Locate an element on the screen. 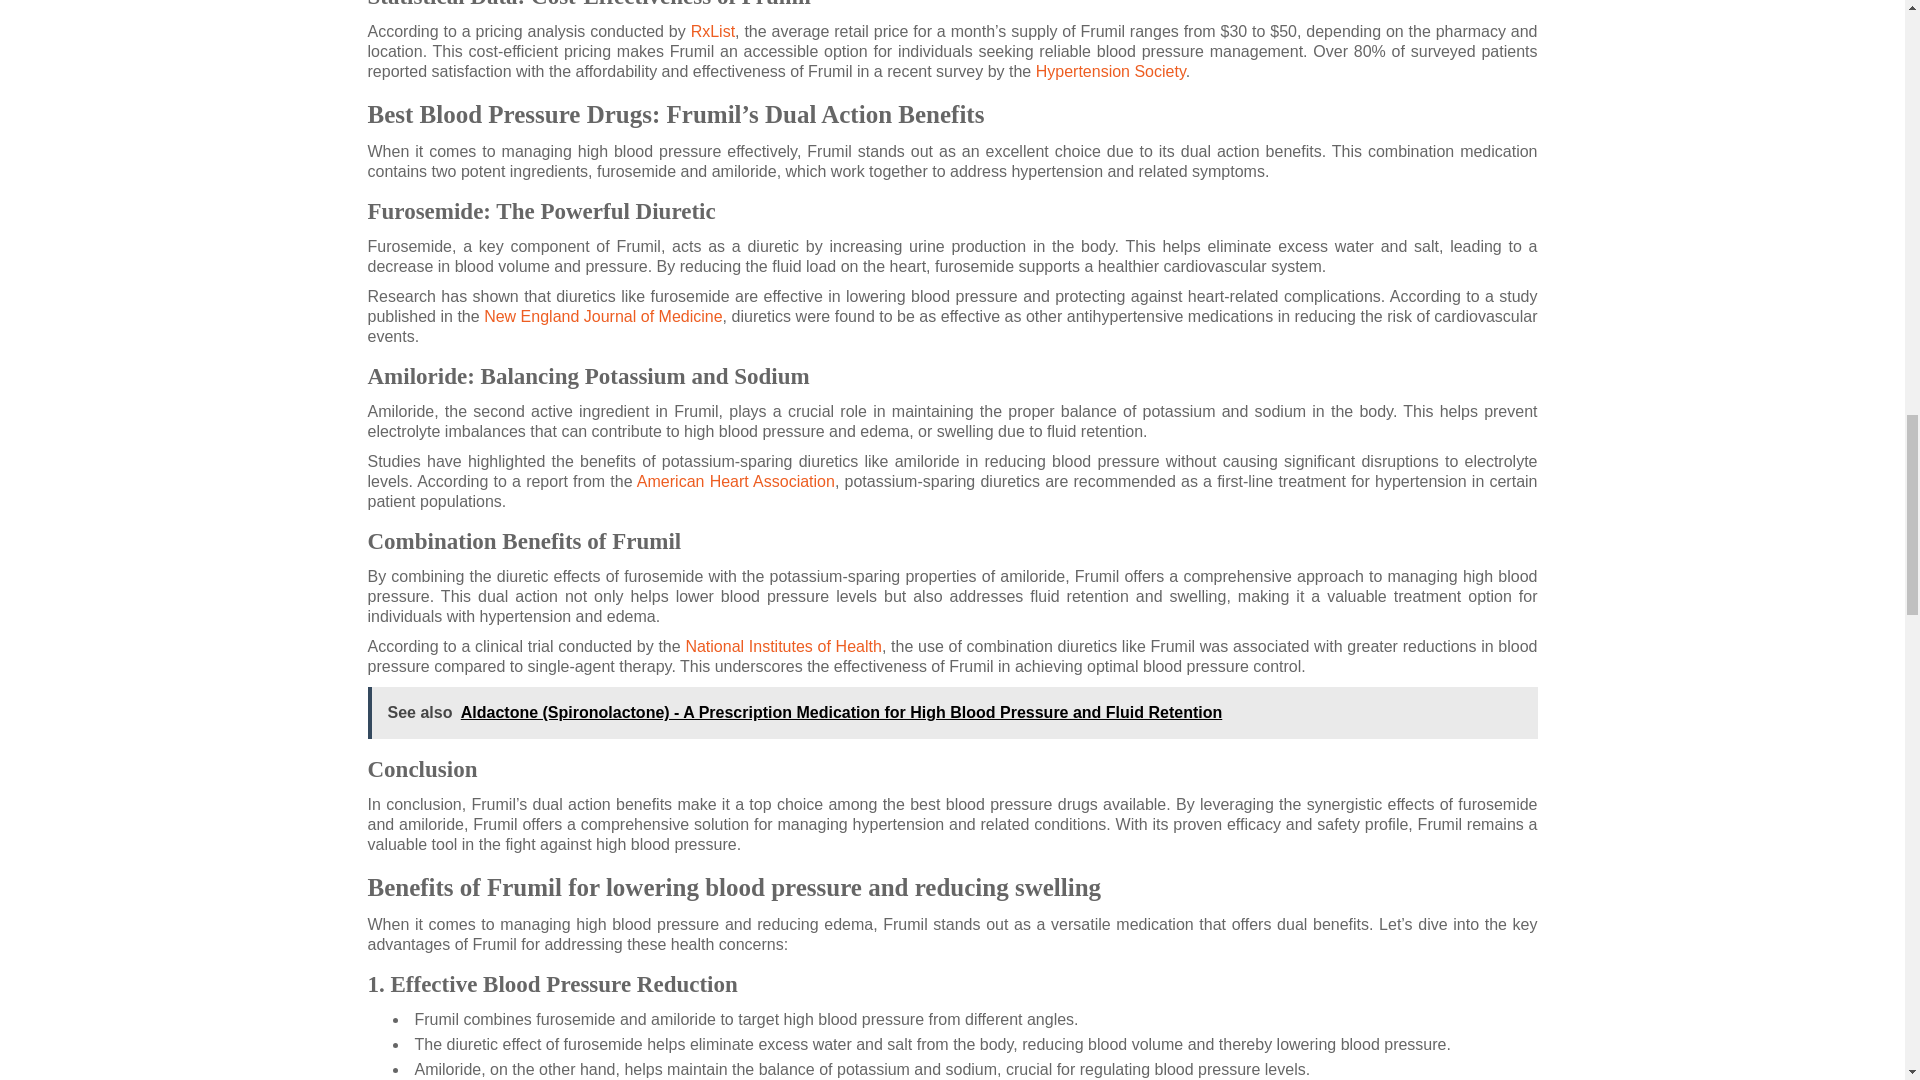 The image size is (1920, 1080). American Heart Association is located at coordinates (736, 482).